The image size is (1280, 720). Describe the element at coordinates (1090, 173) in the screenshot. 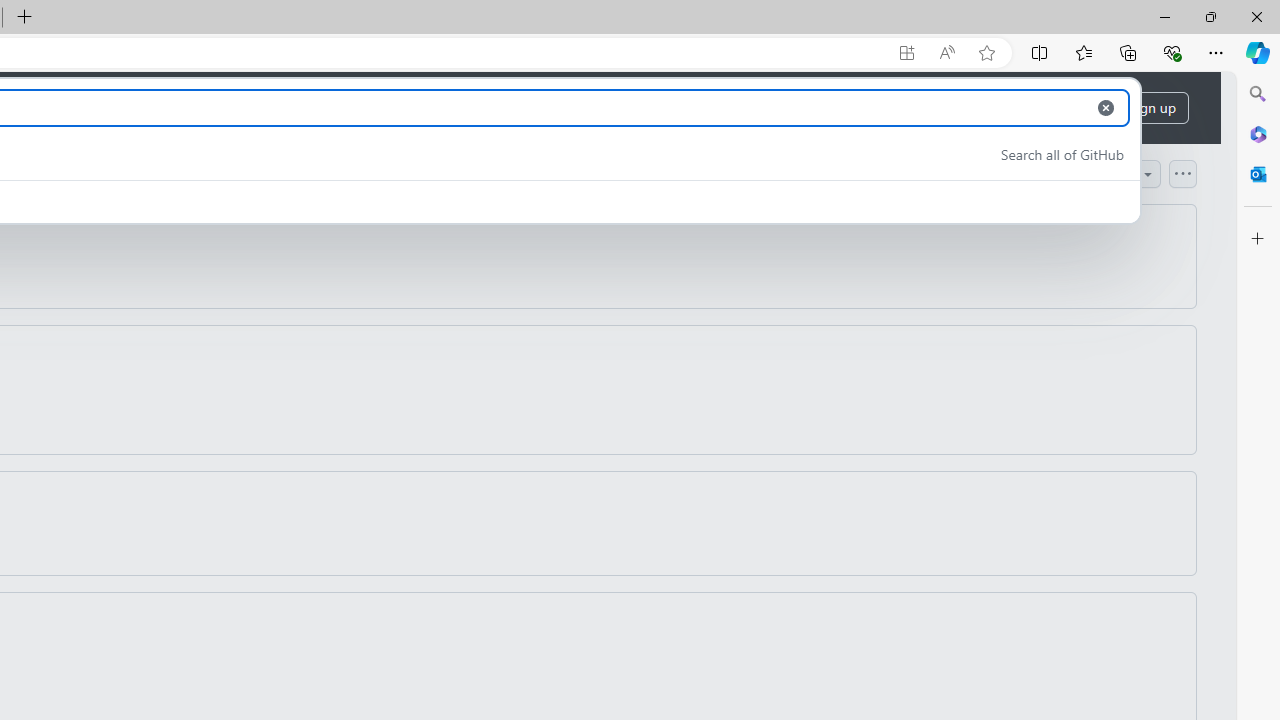

I see `Sort by: Best match` at that location.